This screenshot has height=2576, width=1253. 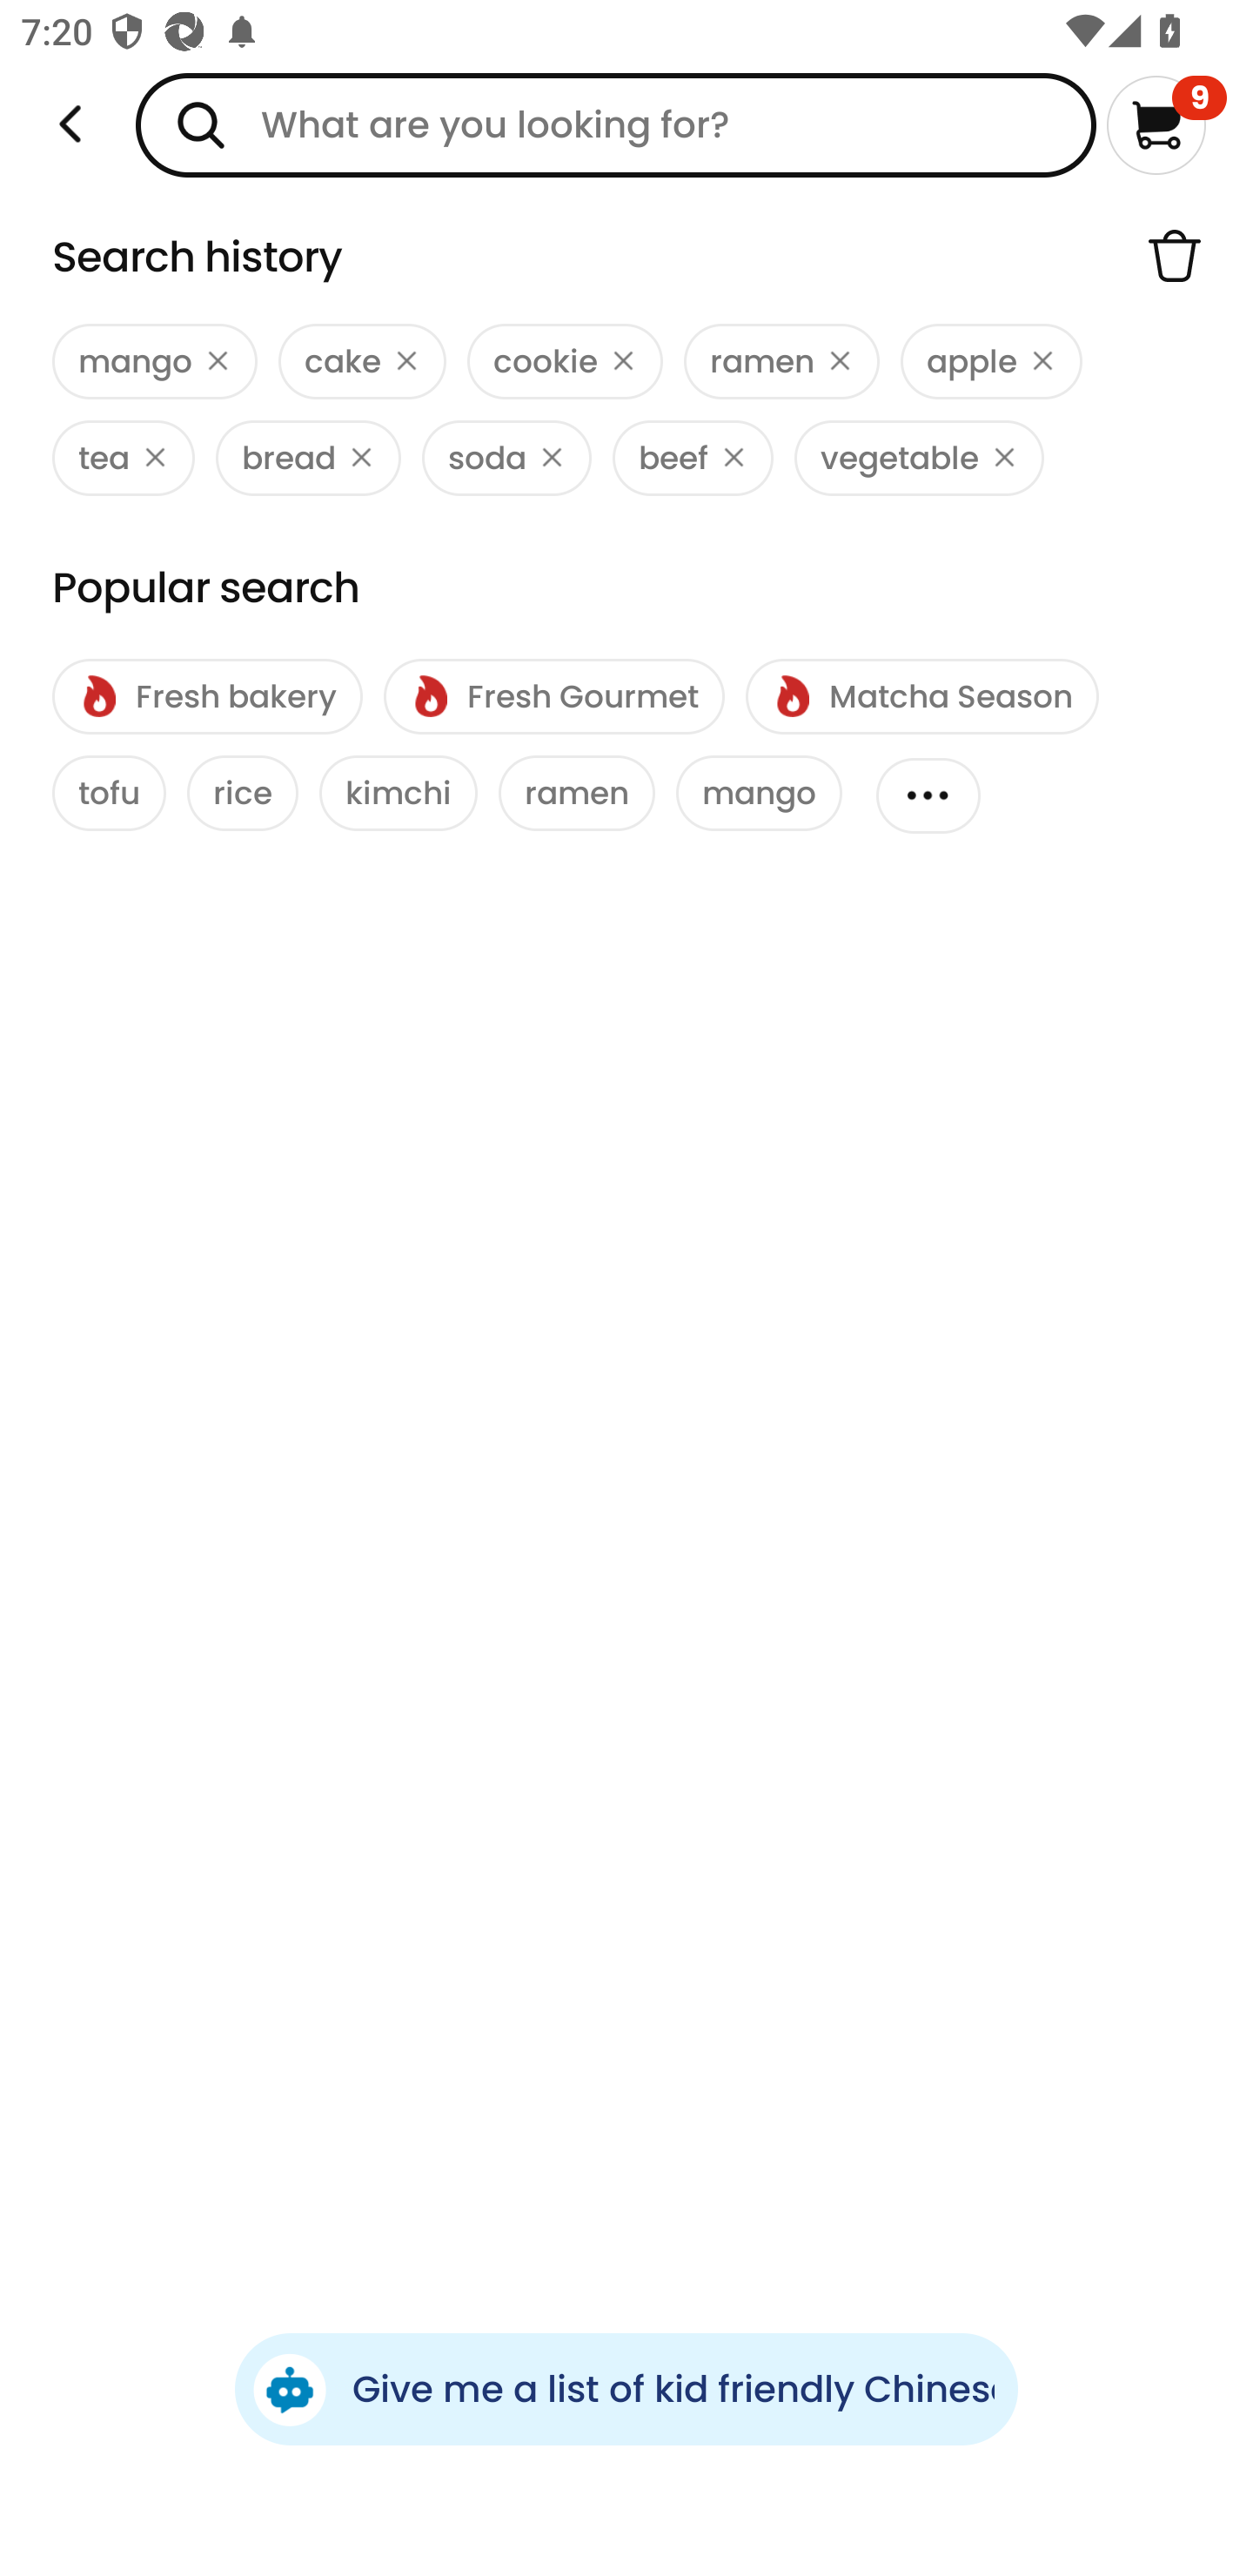 I want to click on cake, so click(x=362, y=361).